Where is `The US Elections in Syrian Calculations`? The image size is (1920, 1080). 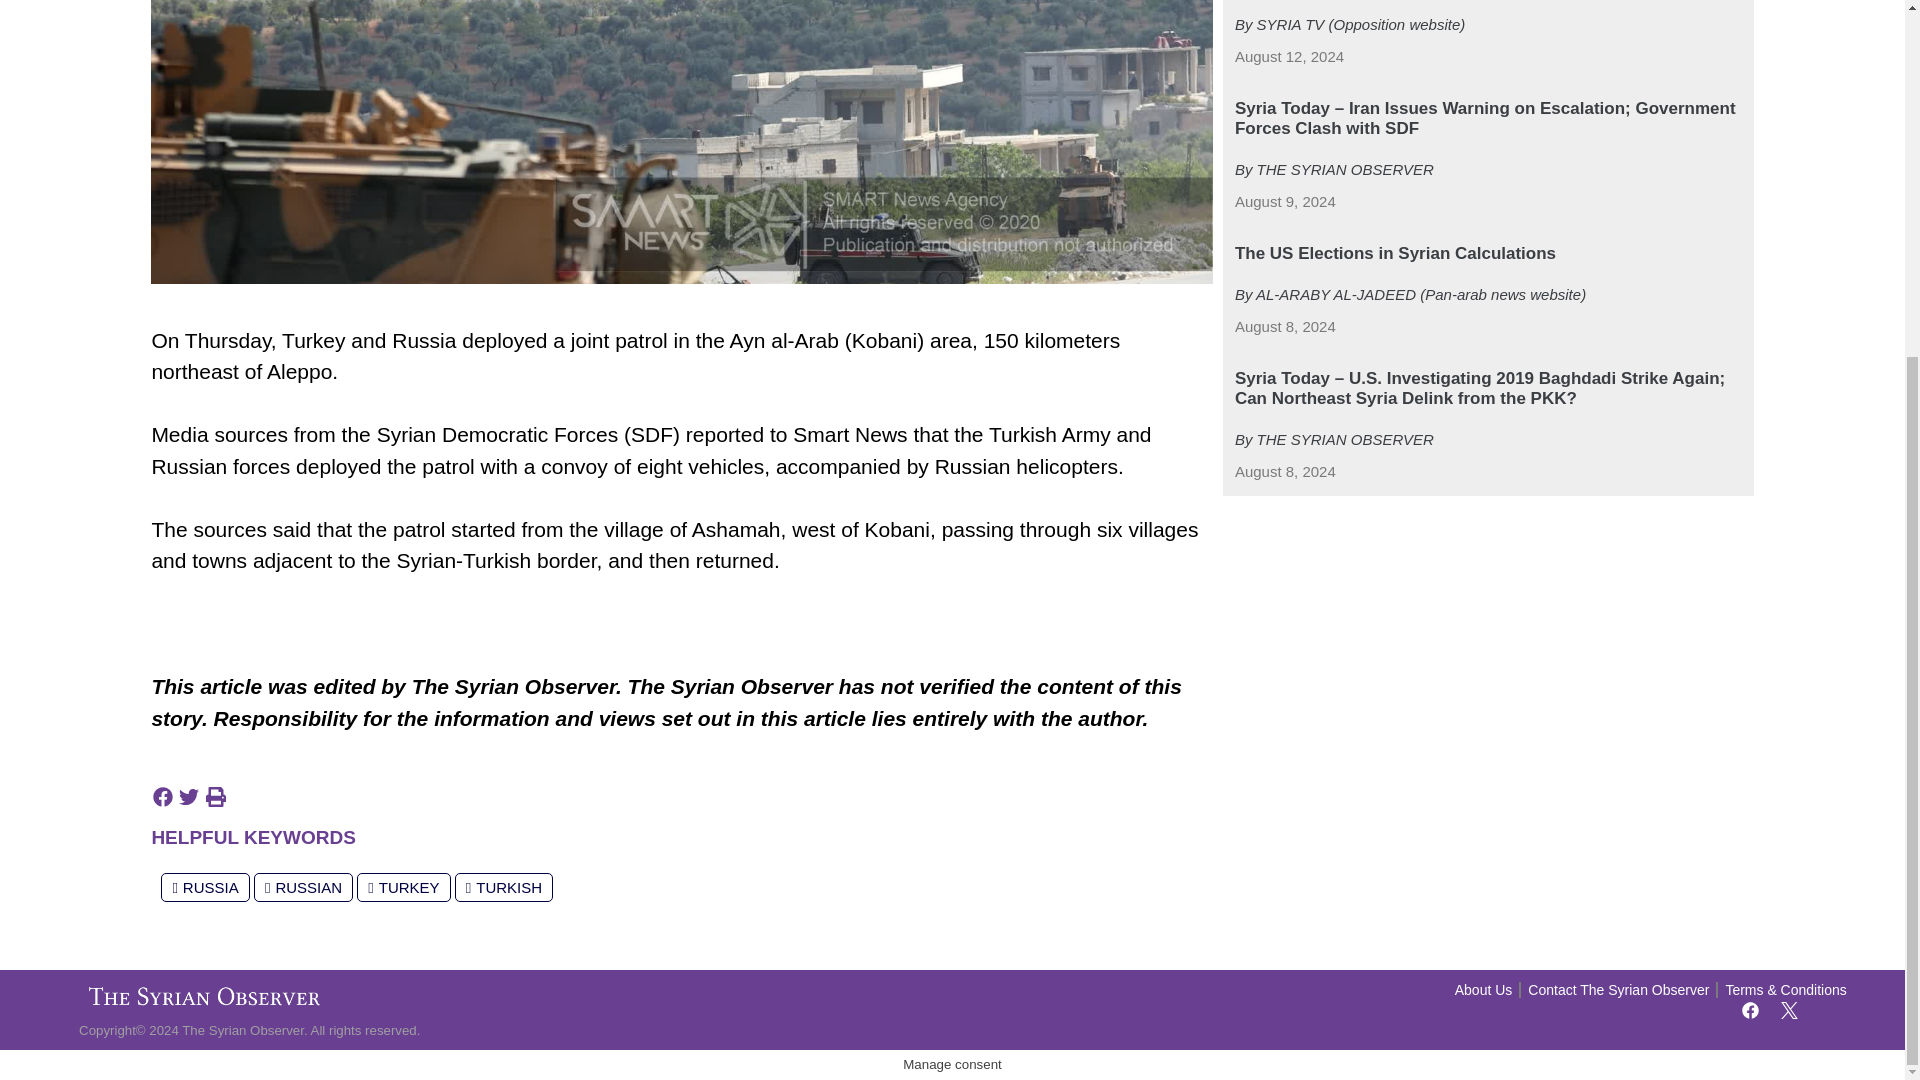 The US Elections in Syrian Calculations is located at coordinates (1394, 254).